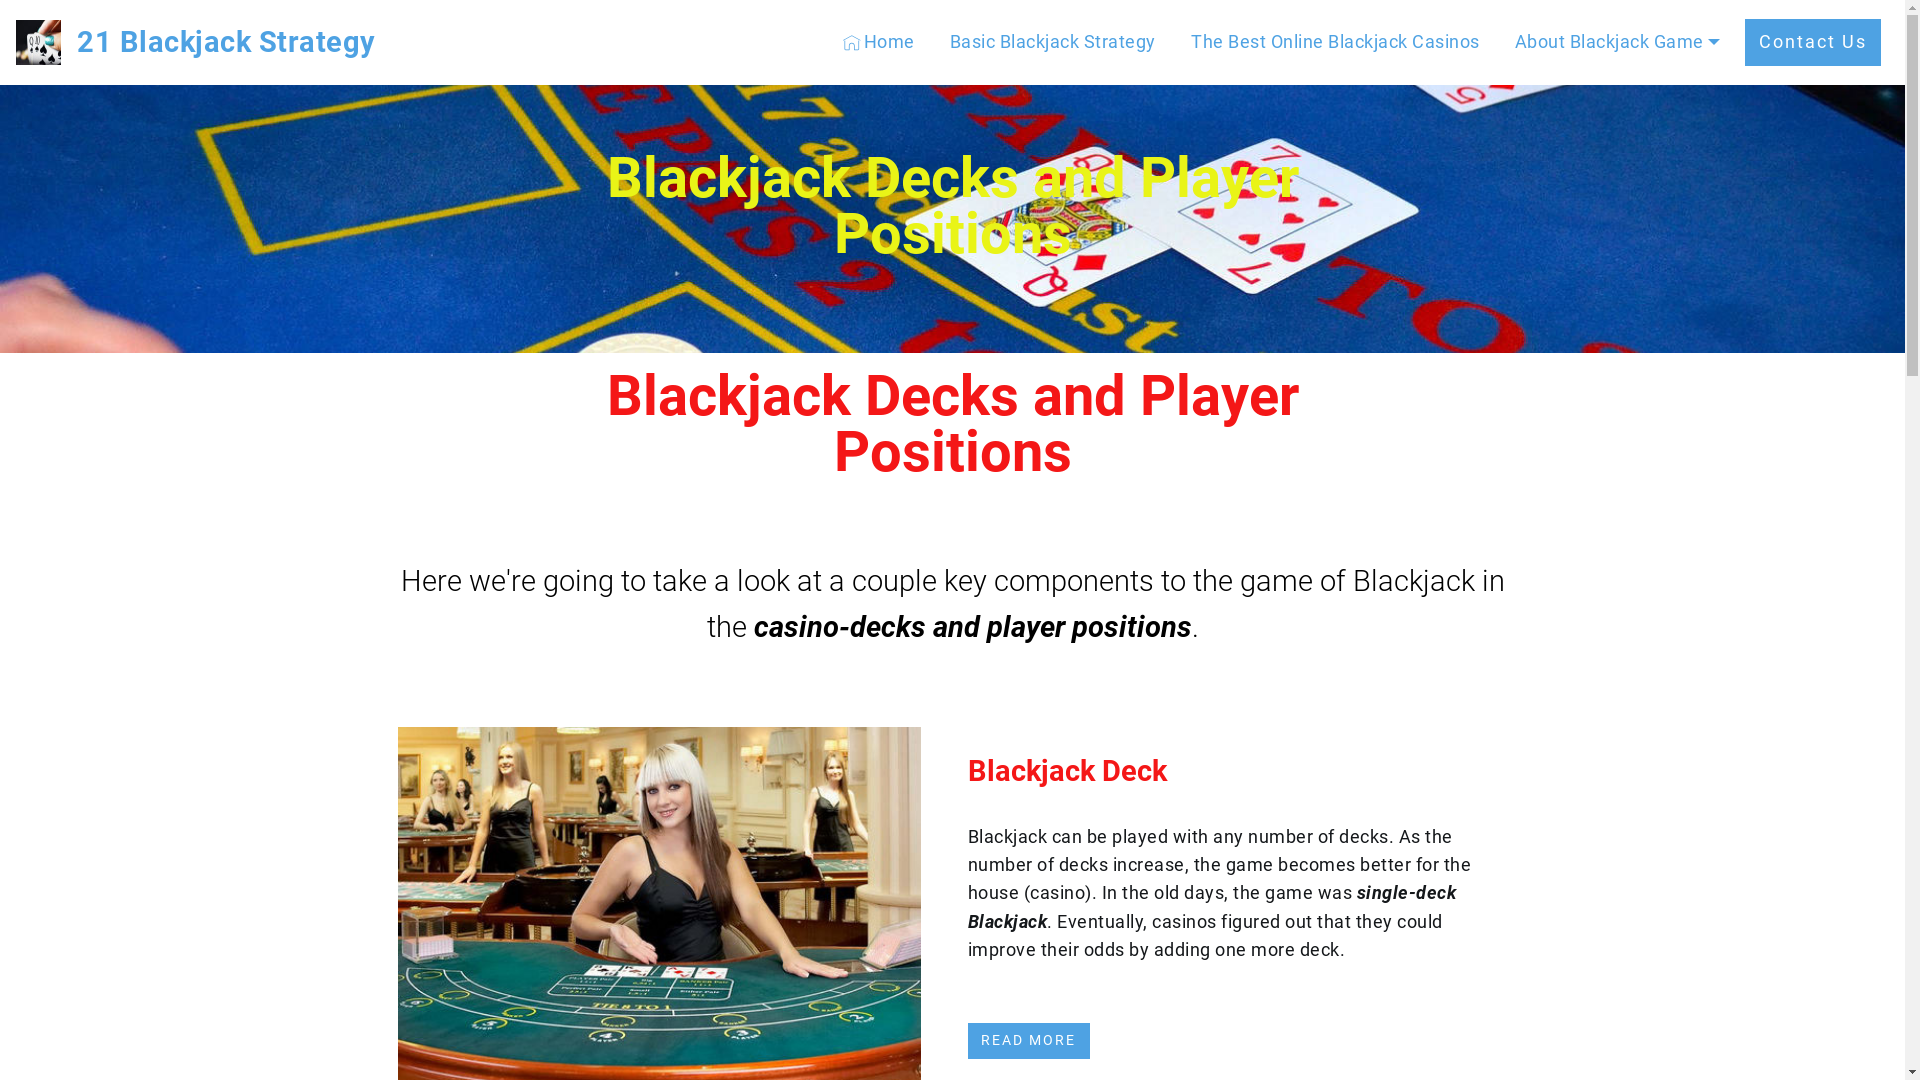 The width and height of the screenshot is (1920, 1080). What do you see at coordinates (1618, 43) in the screenshot?
I see `About Blackjack Game` at bounding box center [1618, 43].